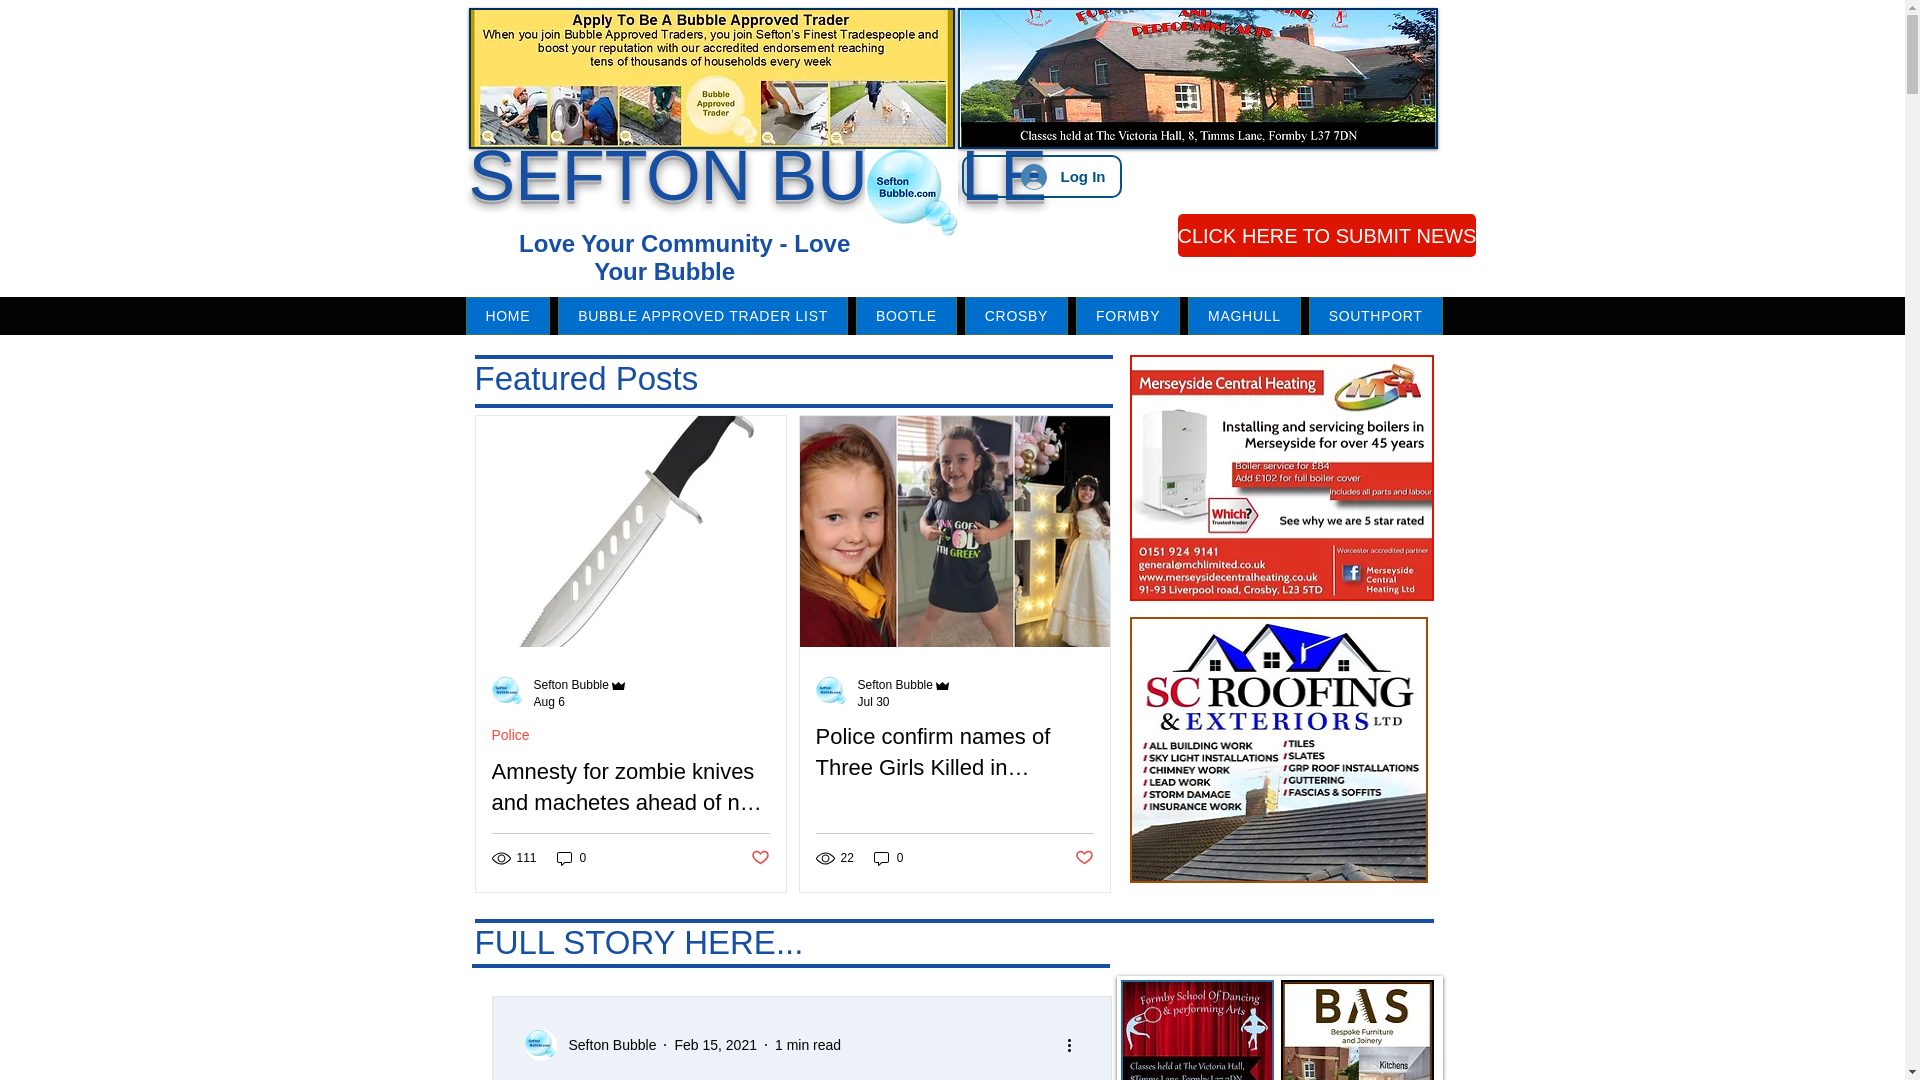  What do you see at coordinates (1082, 858) in the screenshot?
I see `Post not marked as liked` at bounding box center [1082, 858].